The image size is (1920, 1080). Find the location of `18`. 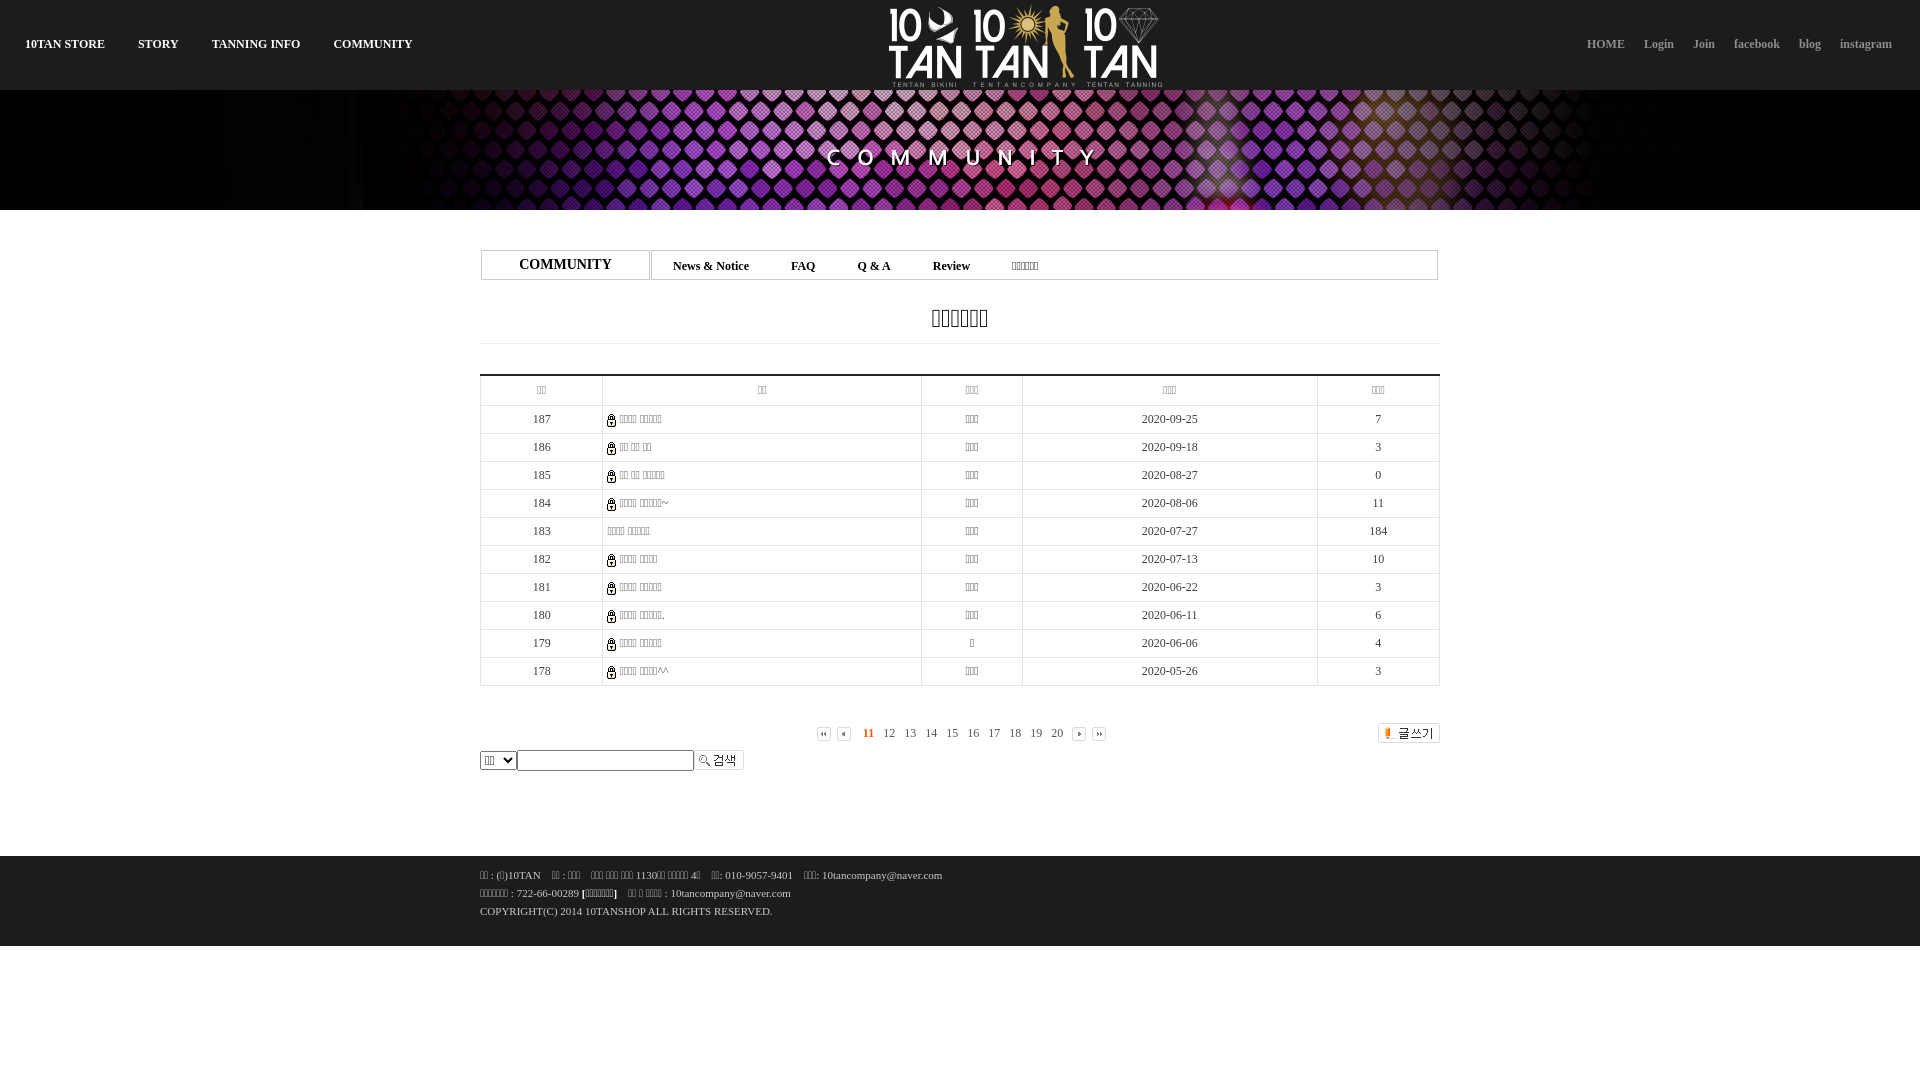

18 is located at coordinates (1015, 733).